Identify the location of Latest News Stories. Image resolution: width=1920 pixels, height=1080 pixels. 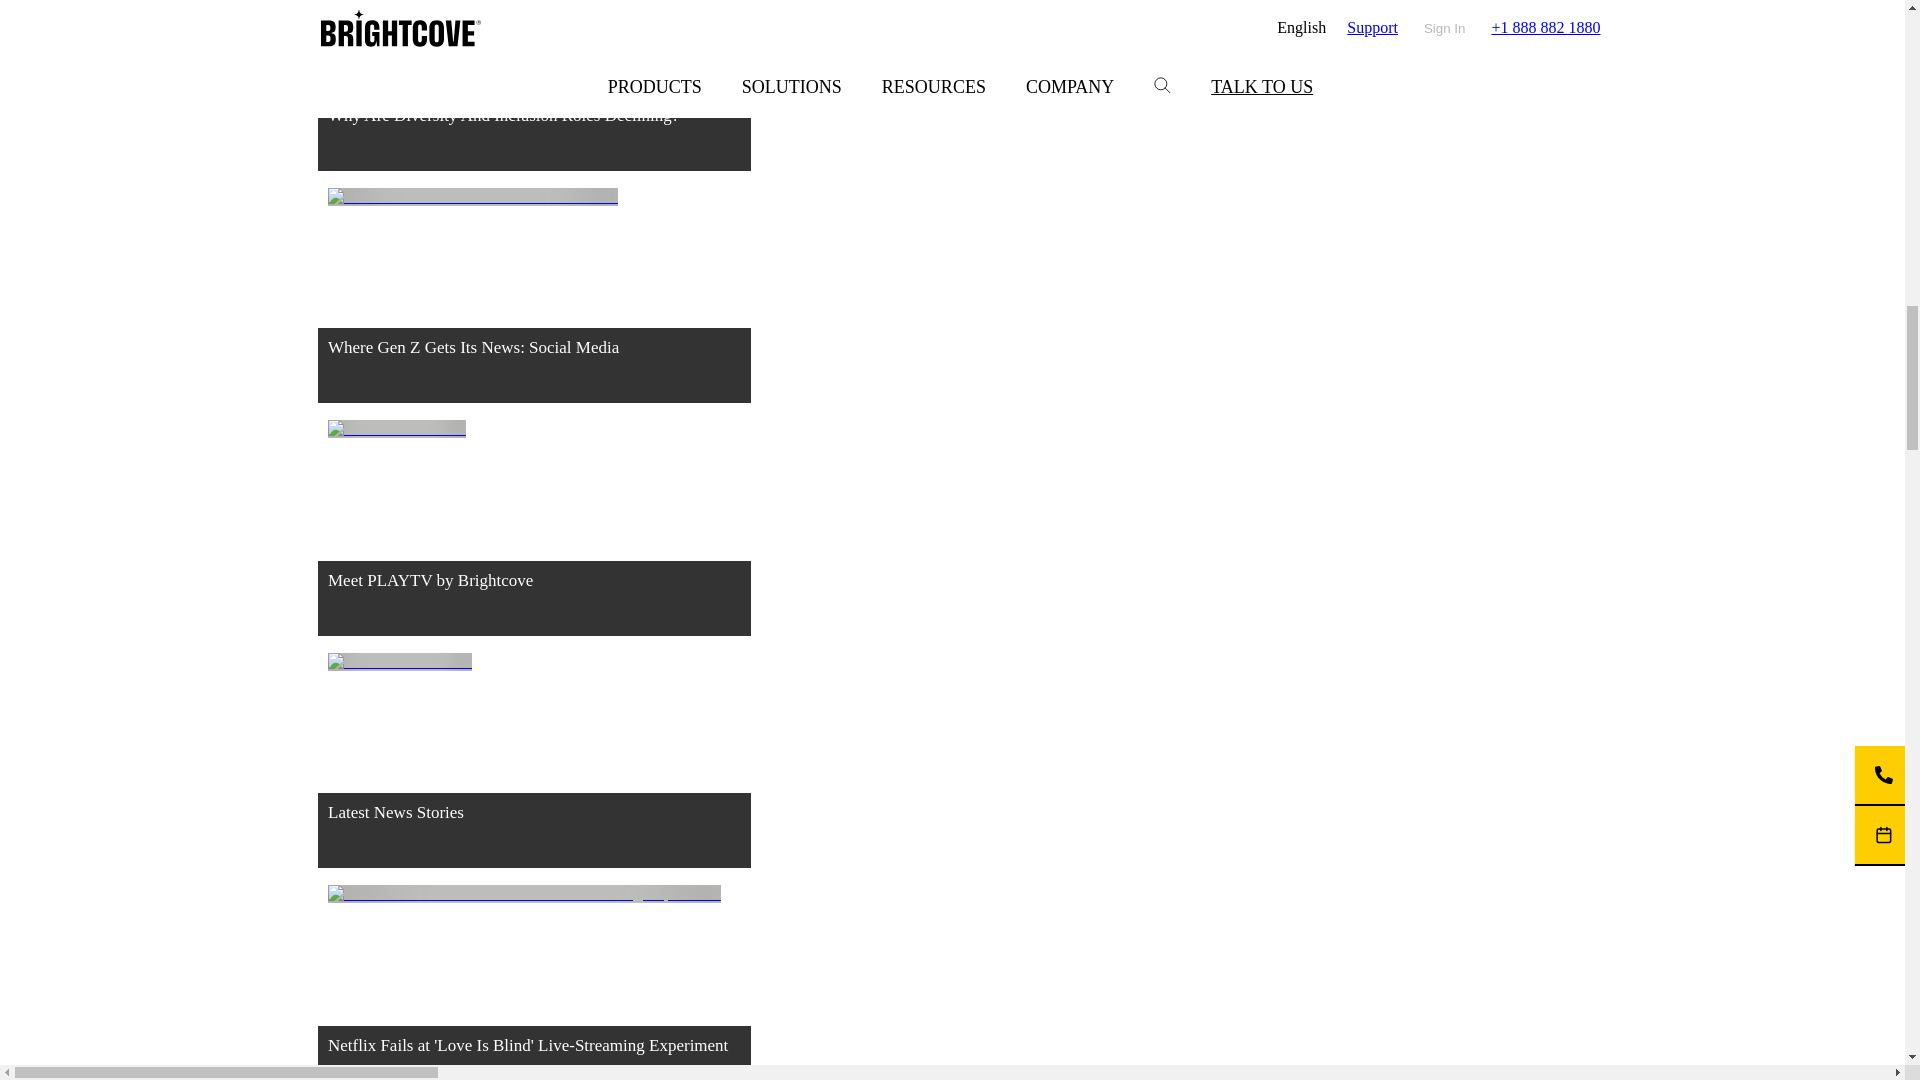
(534, 768).